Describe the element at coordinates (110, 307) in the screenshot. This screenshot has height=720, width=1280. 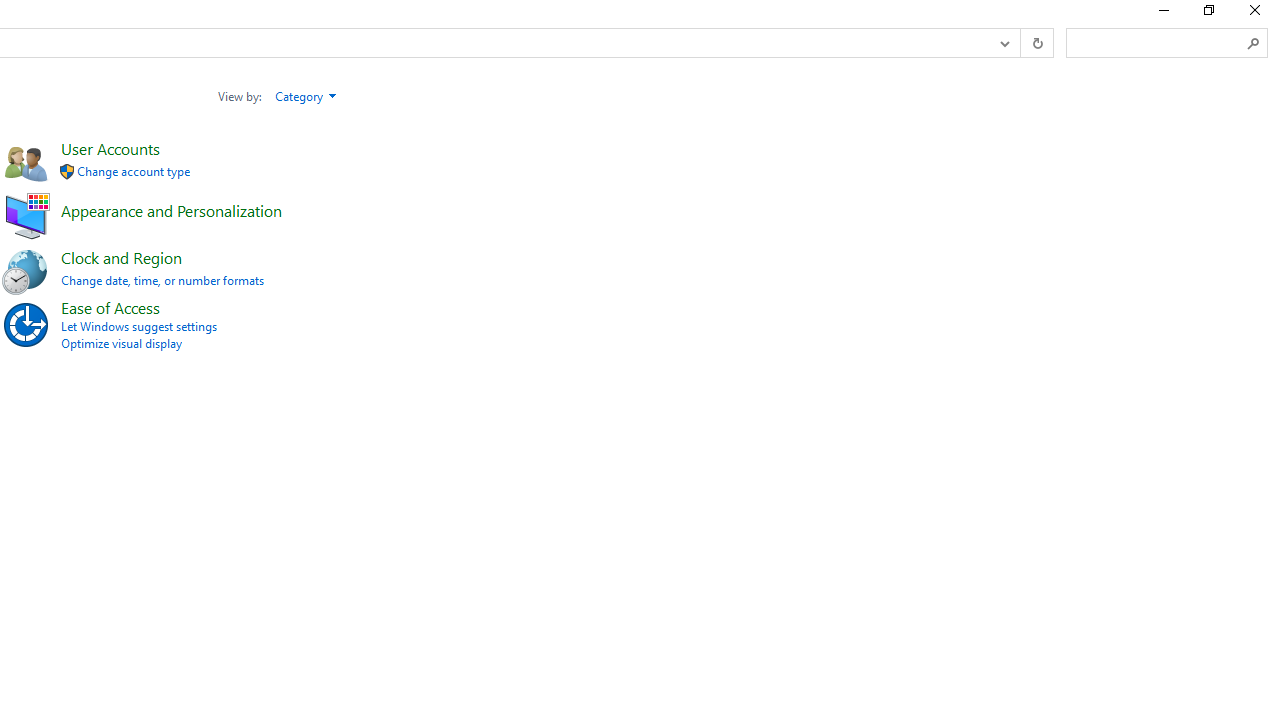
I see `Ease of Access` at that location.